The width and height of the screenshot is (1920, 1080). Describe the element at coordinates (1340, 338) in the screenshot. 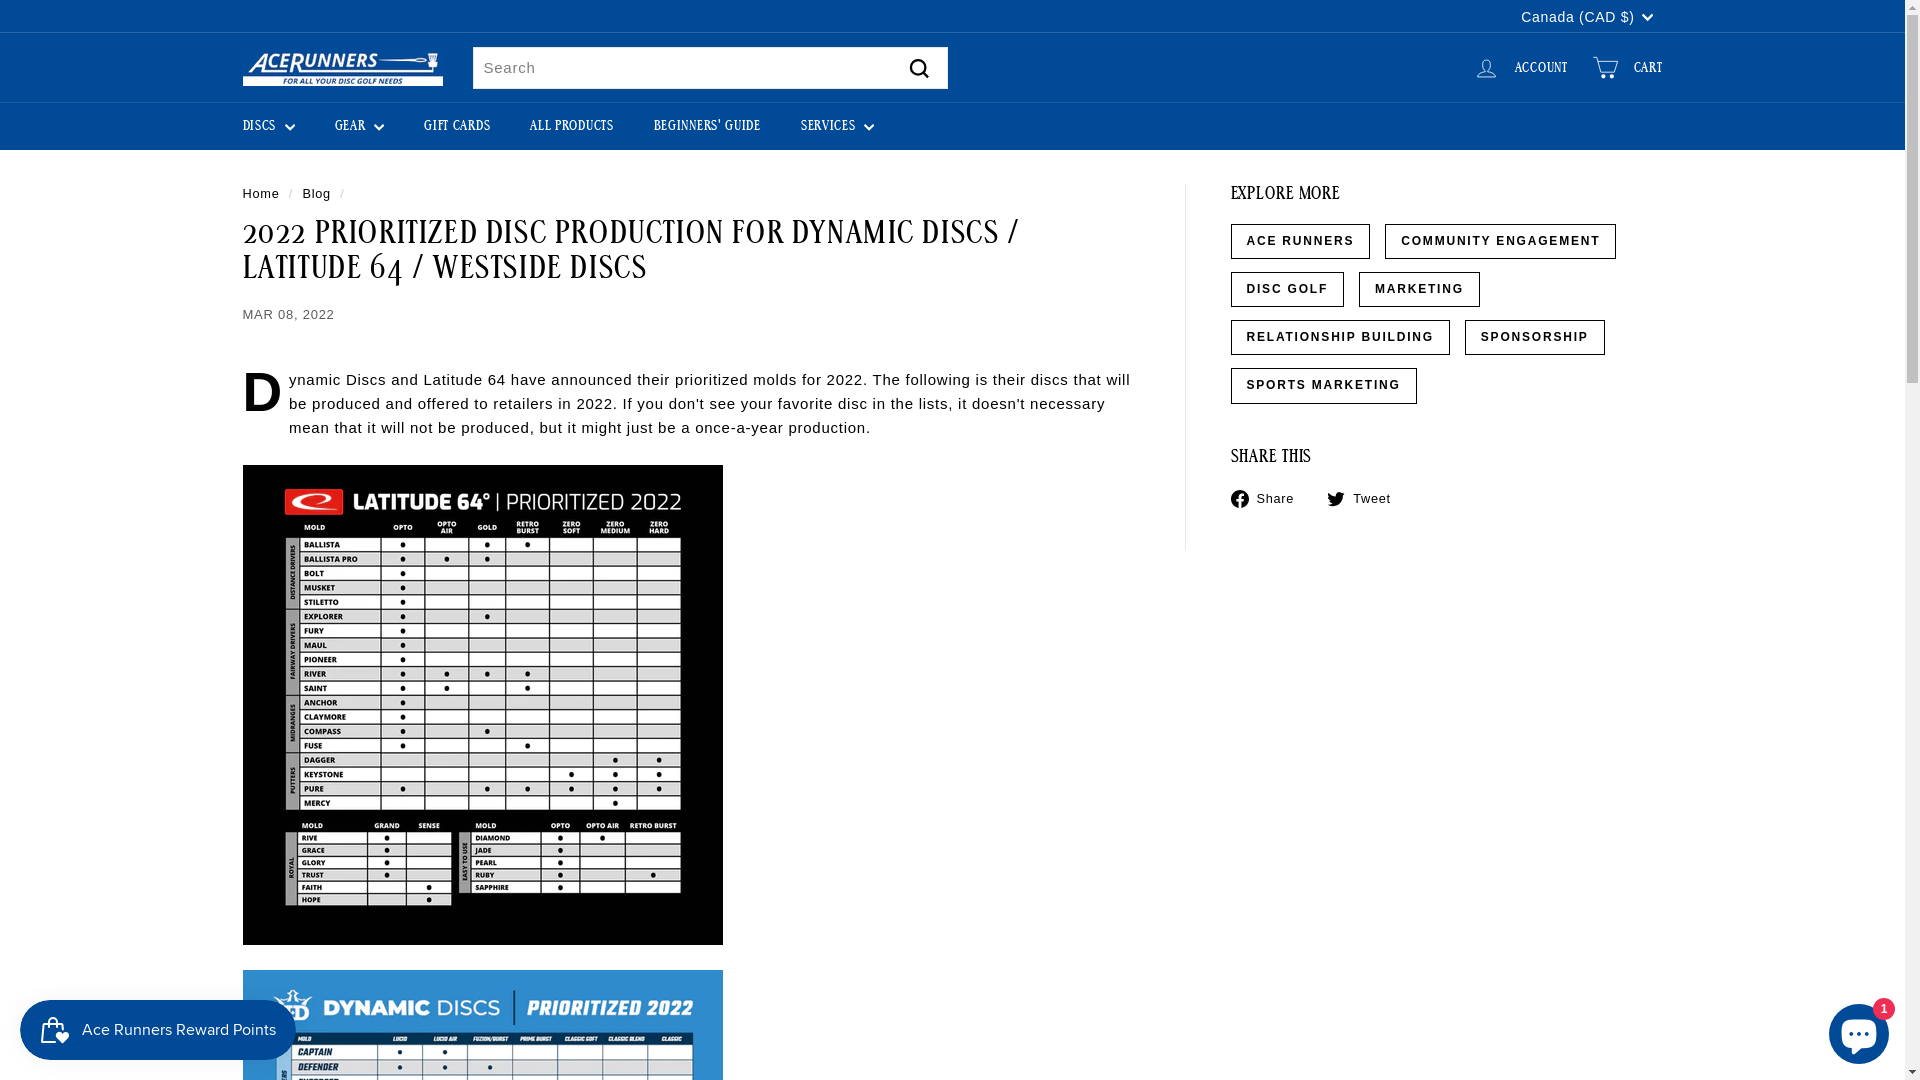

I see `RELATIONSHIP BUILDING` at that location.